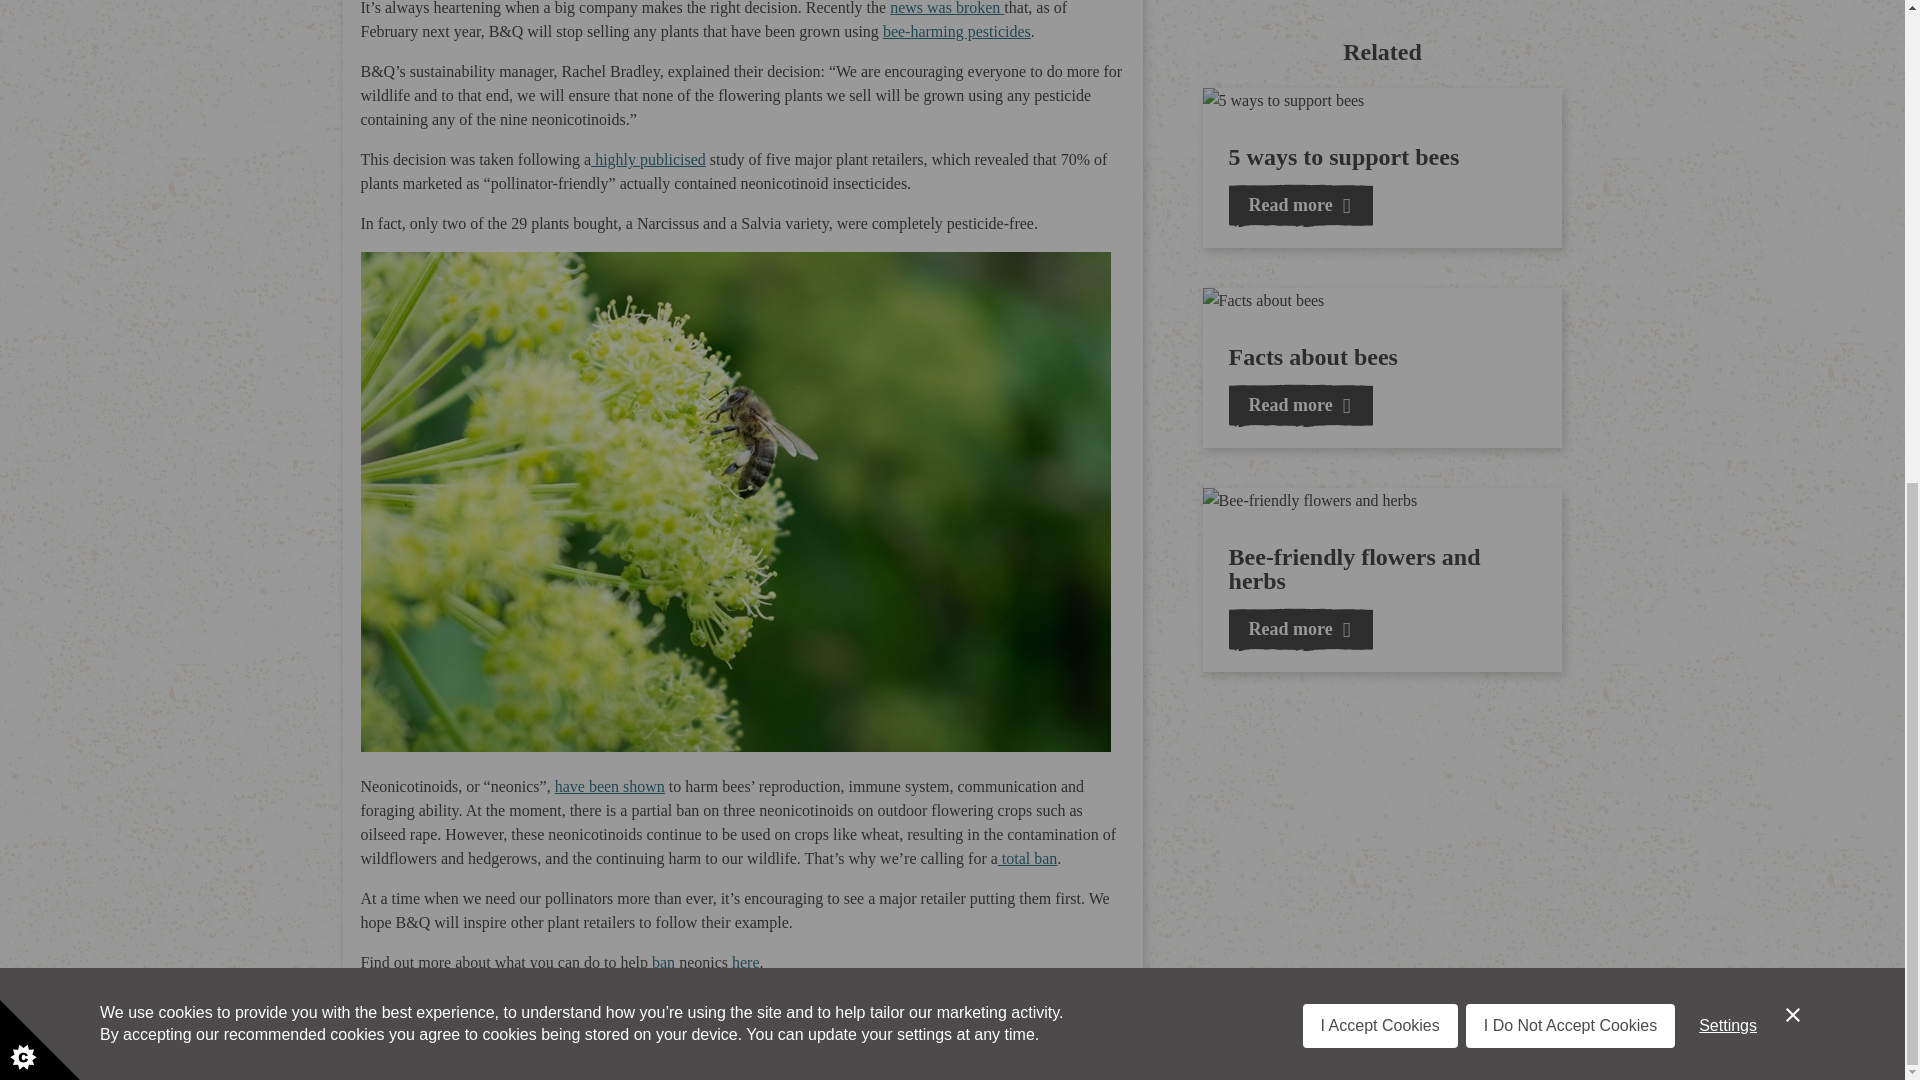 The width and height of the screenshot is (1920, 1080). I want to click on I Accept Cookies, so click(1380, 242).